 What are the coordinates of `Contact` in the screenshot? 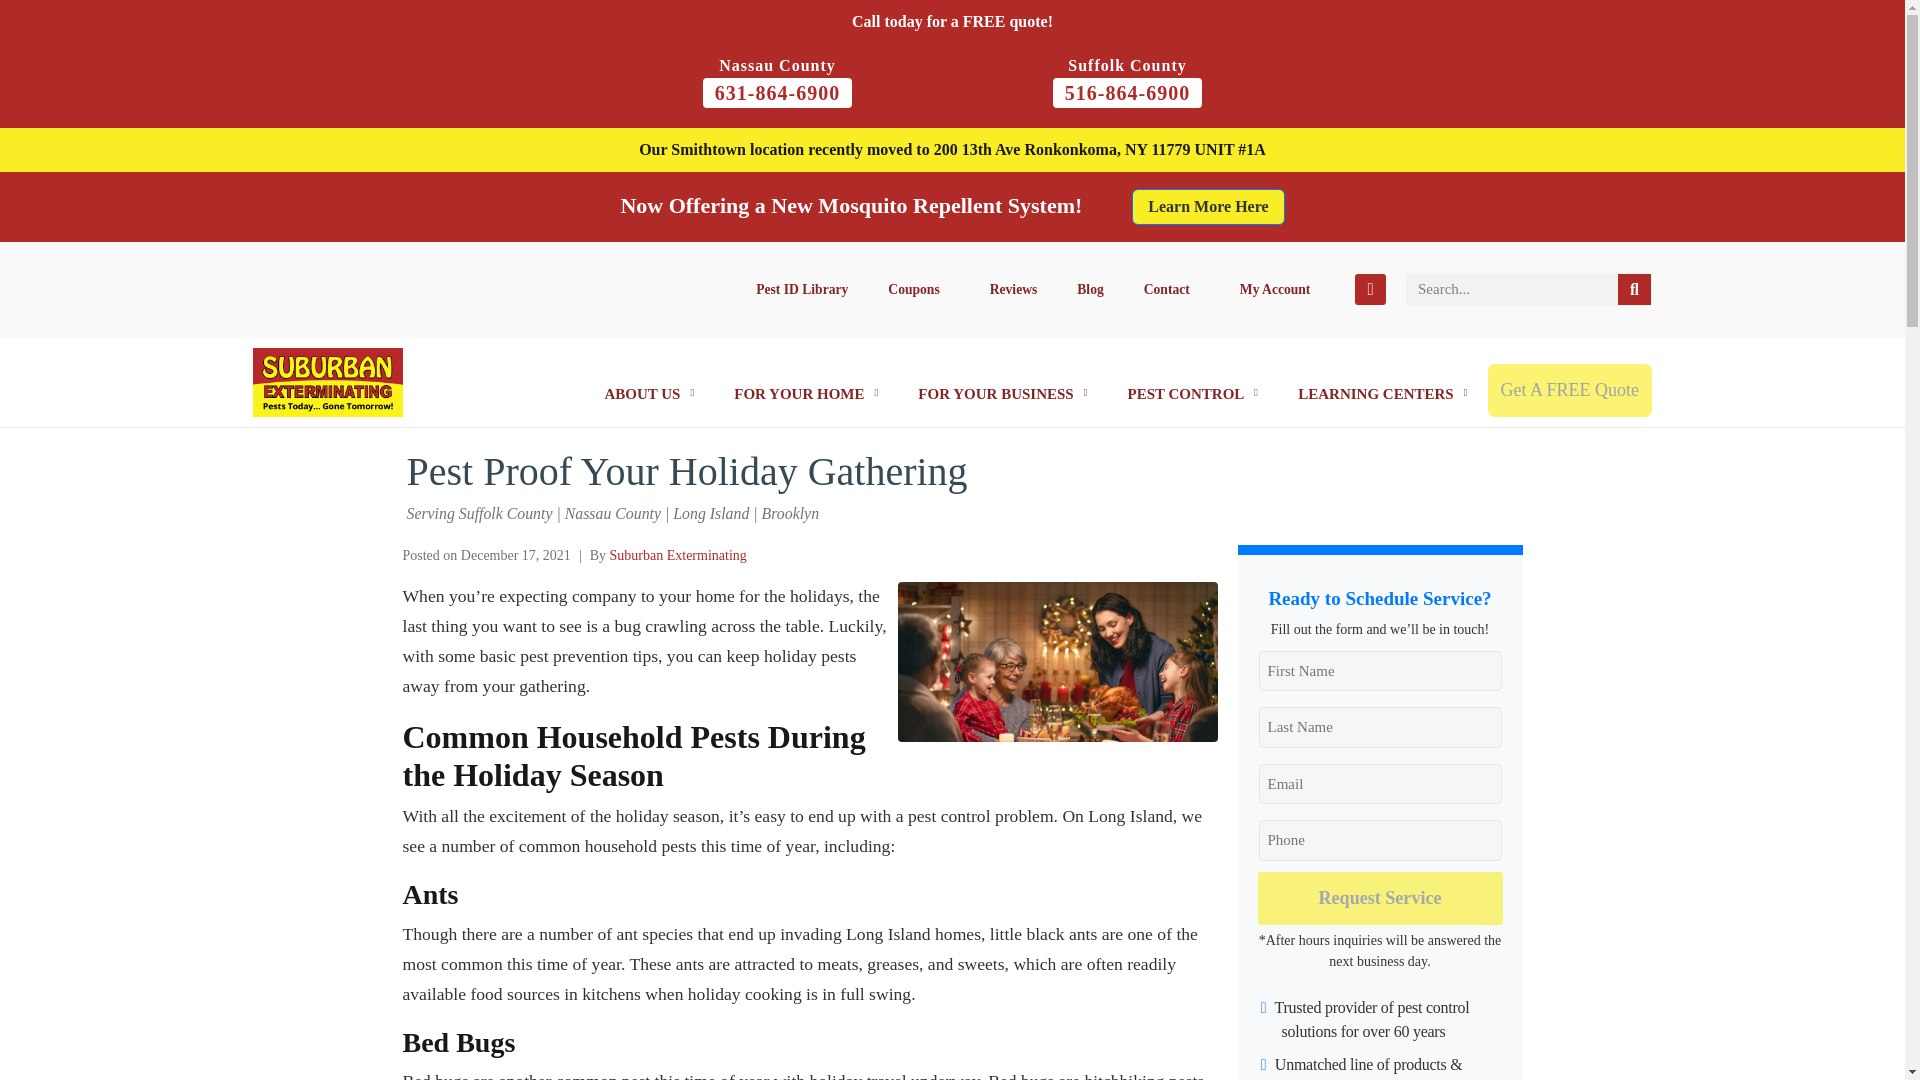 It's located at (1171, 288).